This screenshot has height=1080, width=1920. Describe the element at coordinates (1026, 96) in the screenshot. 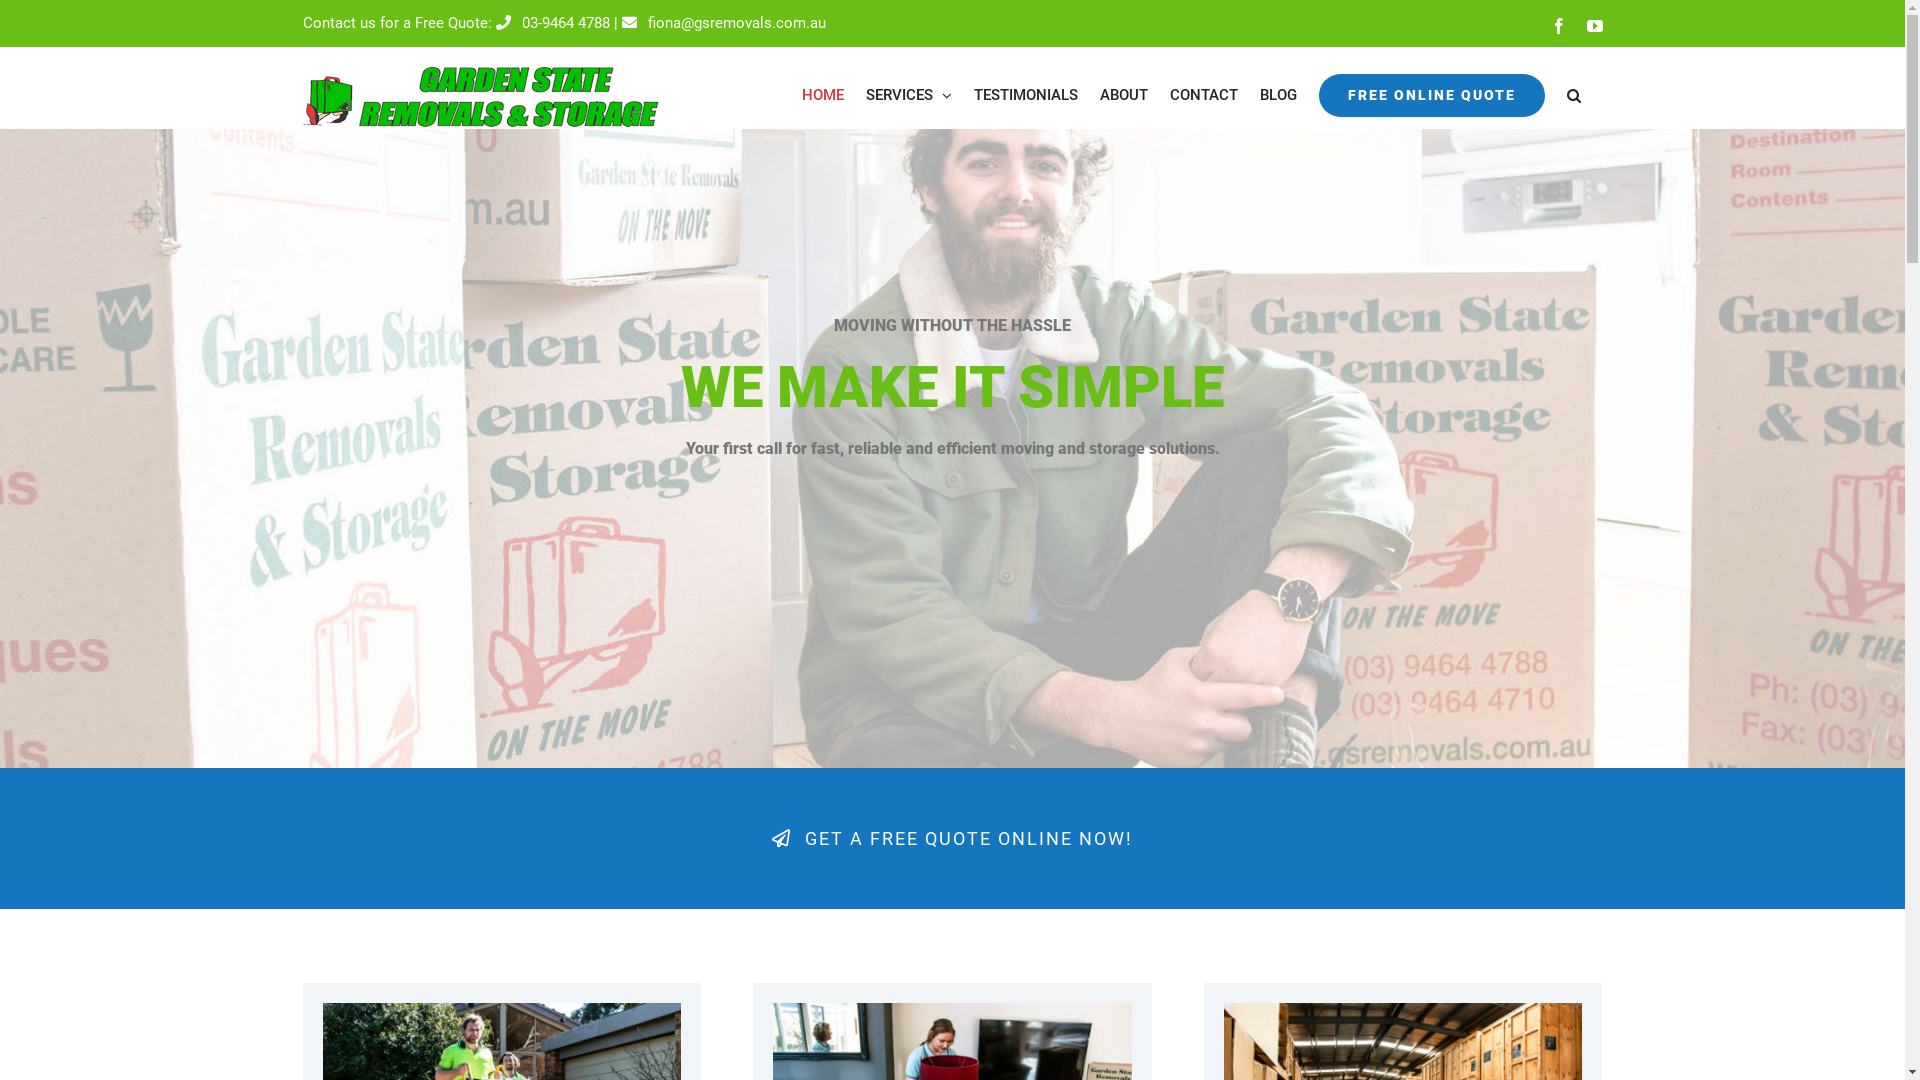

I see `TESTIMONIALS` at that location.